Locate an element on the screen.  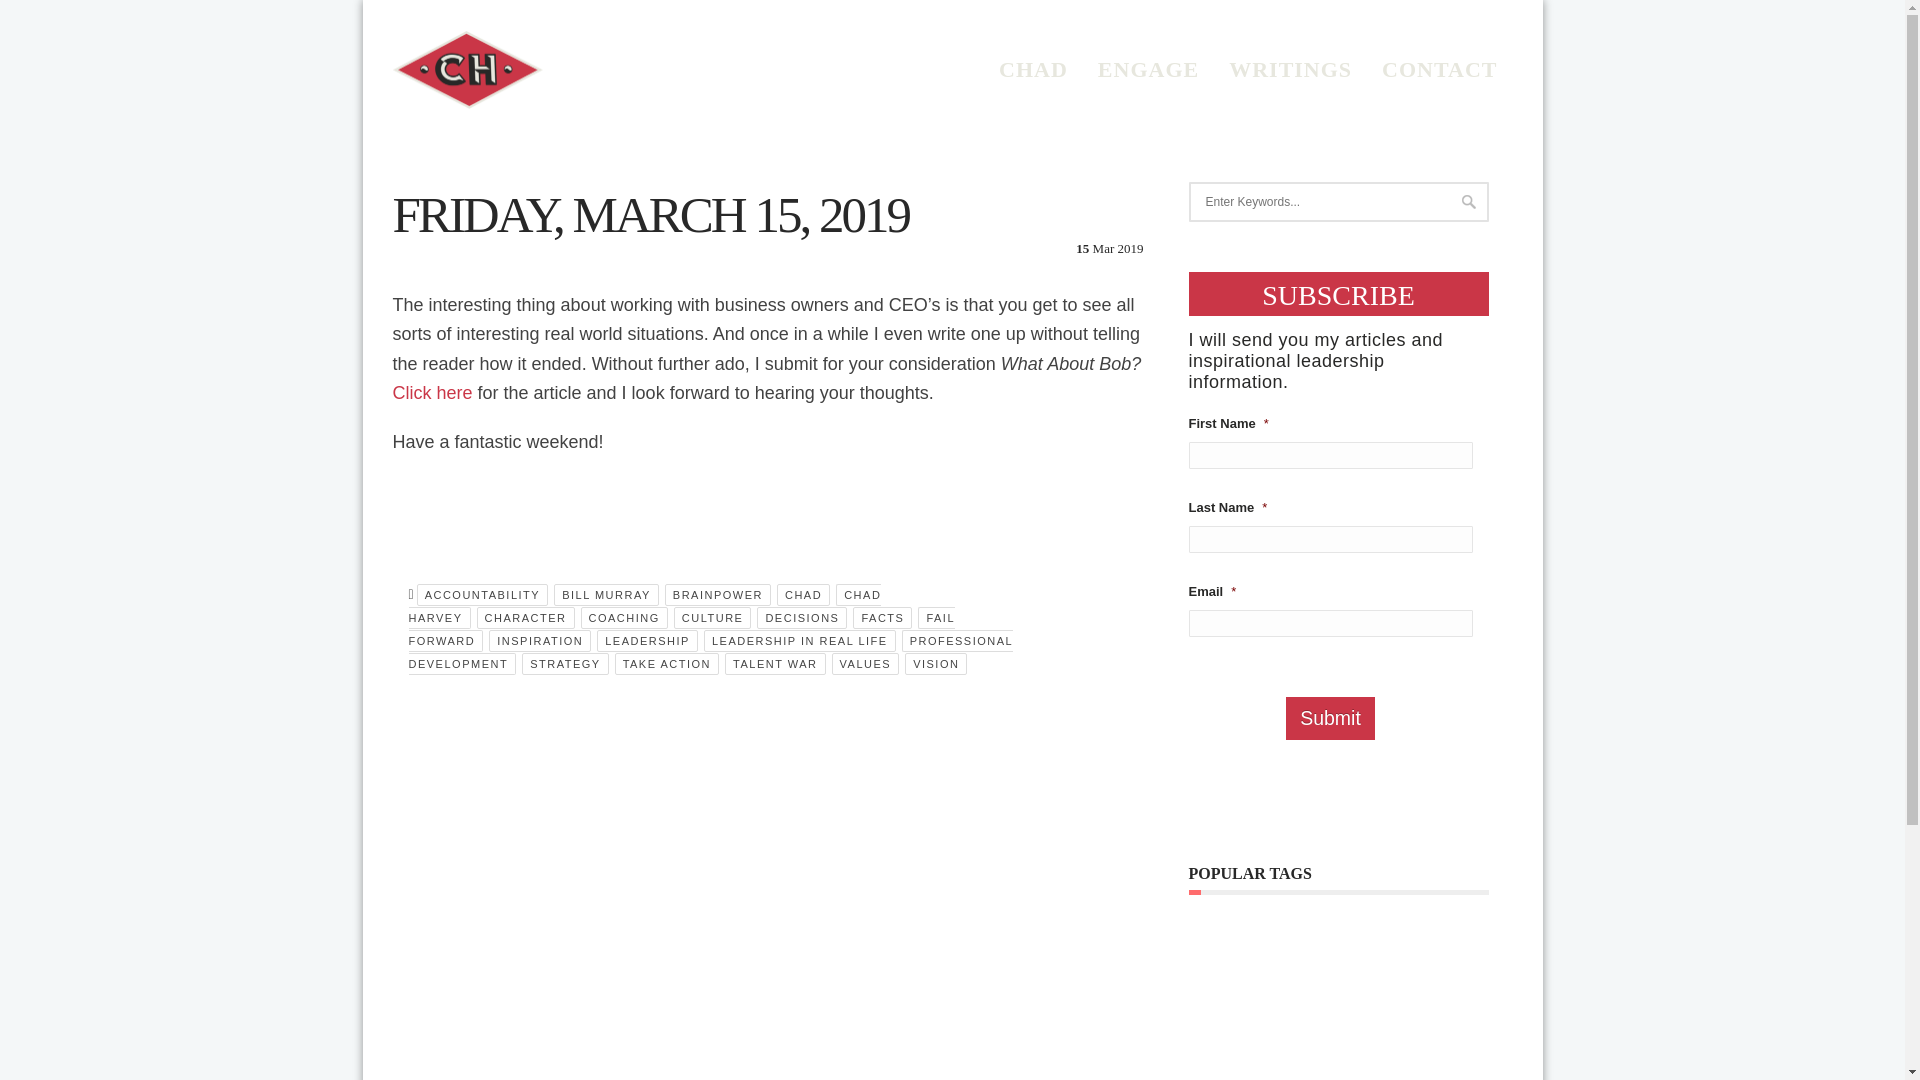
INSPIRATION is located at coordinates (540, 640).